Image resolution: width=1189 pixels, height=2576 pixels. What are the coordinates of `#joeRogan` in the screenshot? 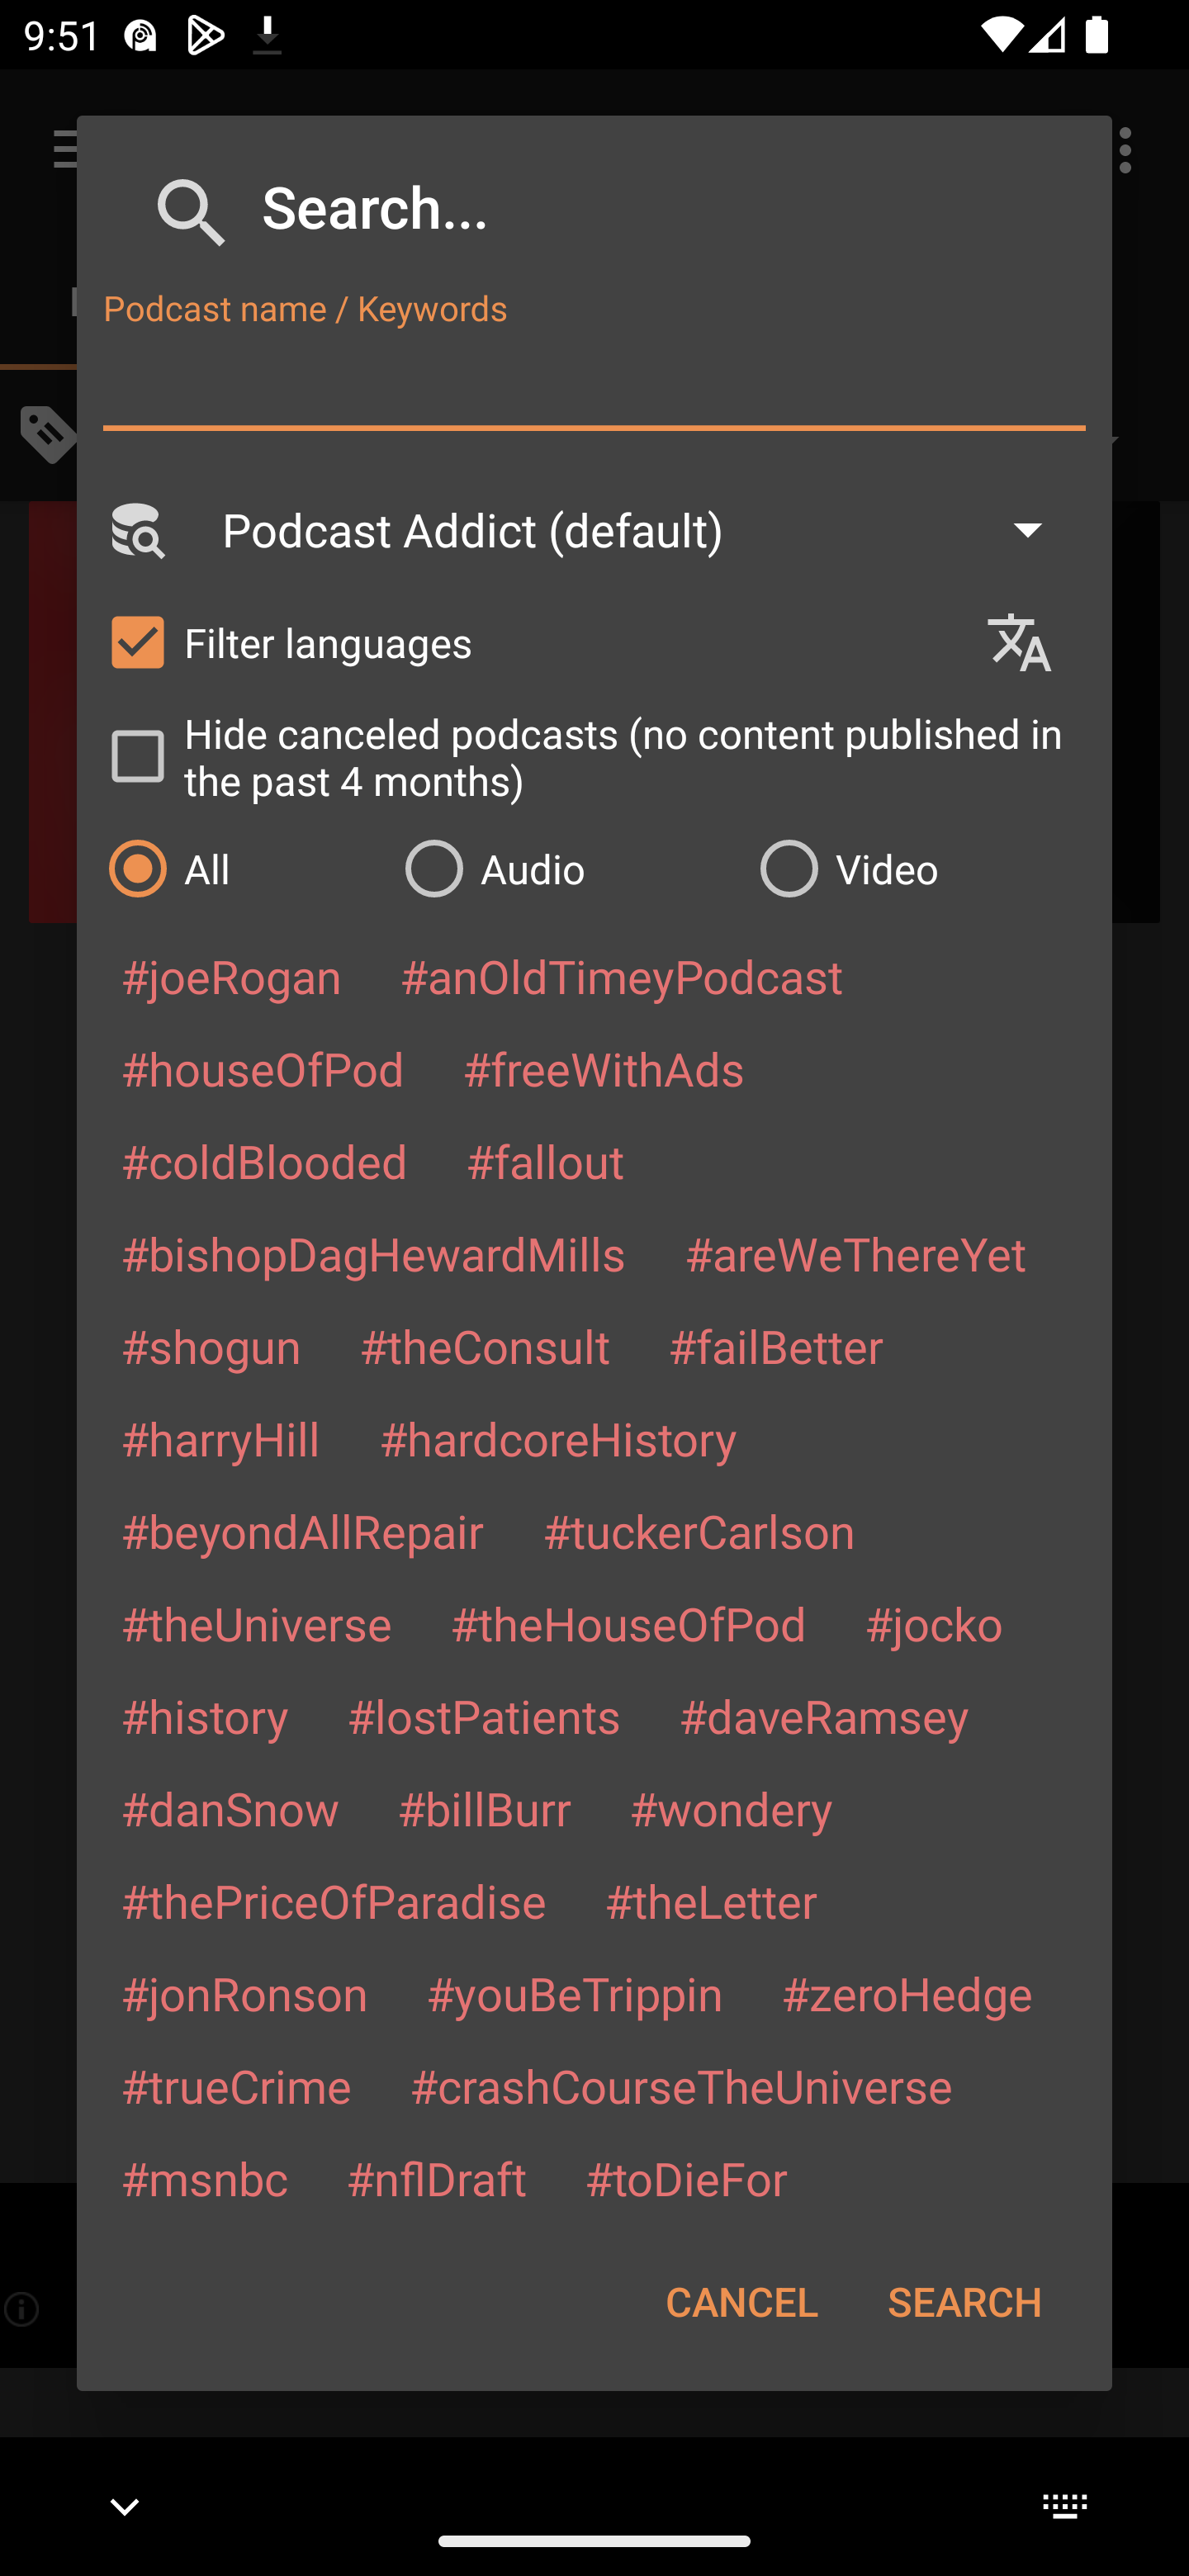 It's located at (231, 976).